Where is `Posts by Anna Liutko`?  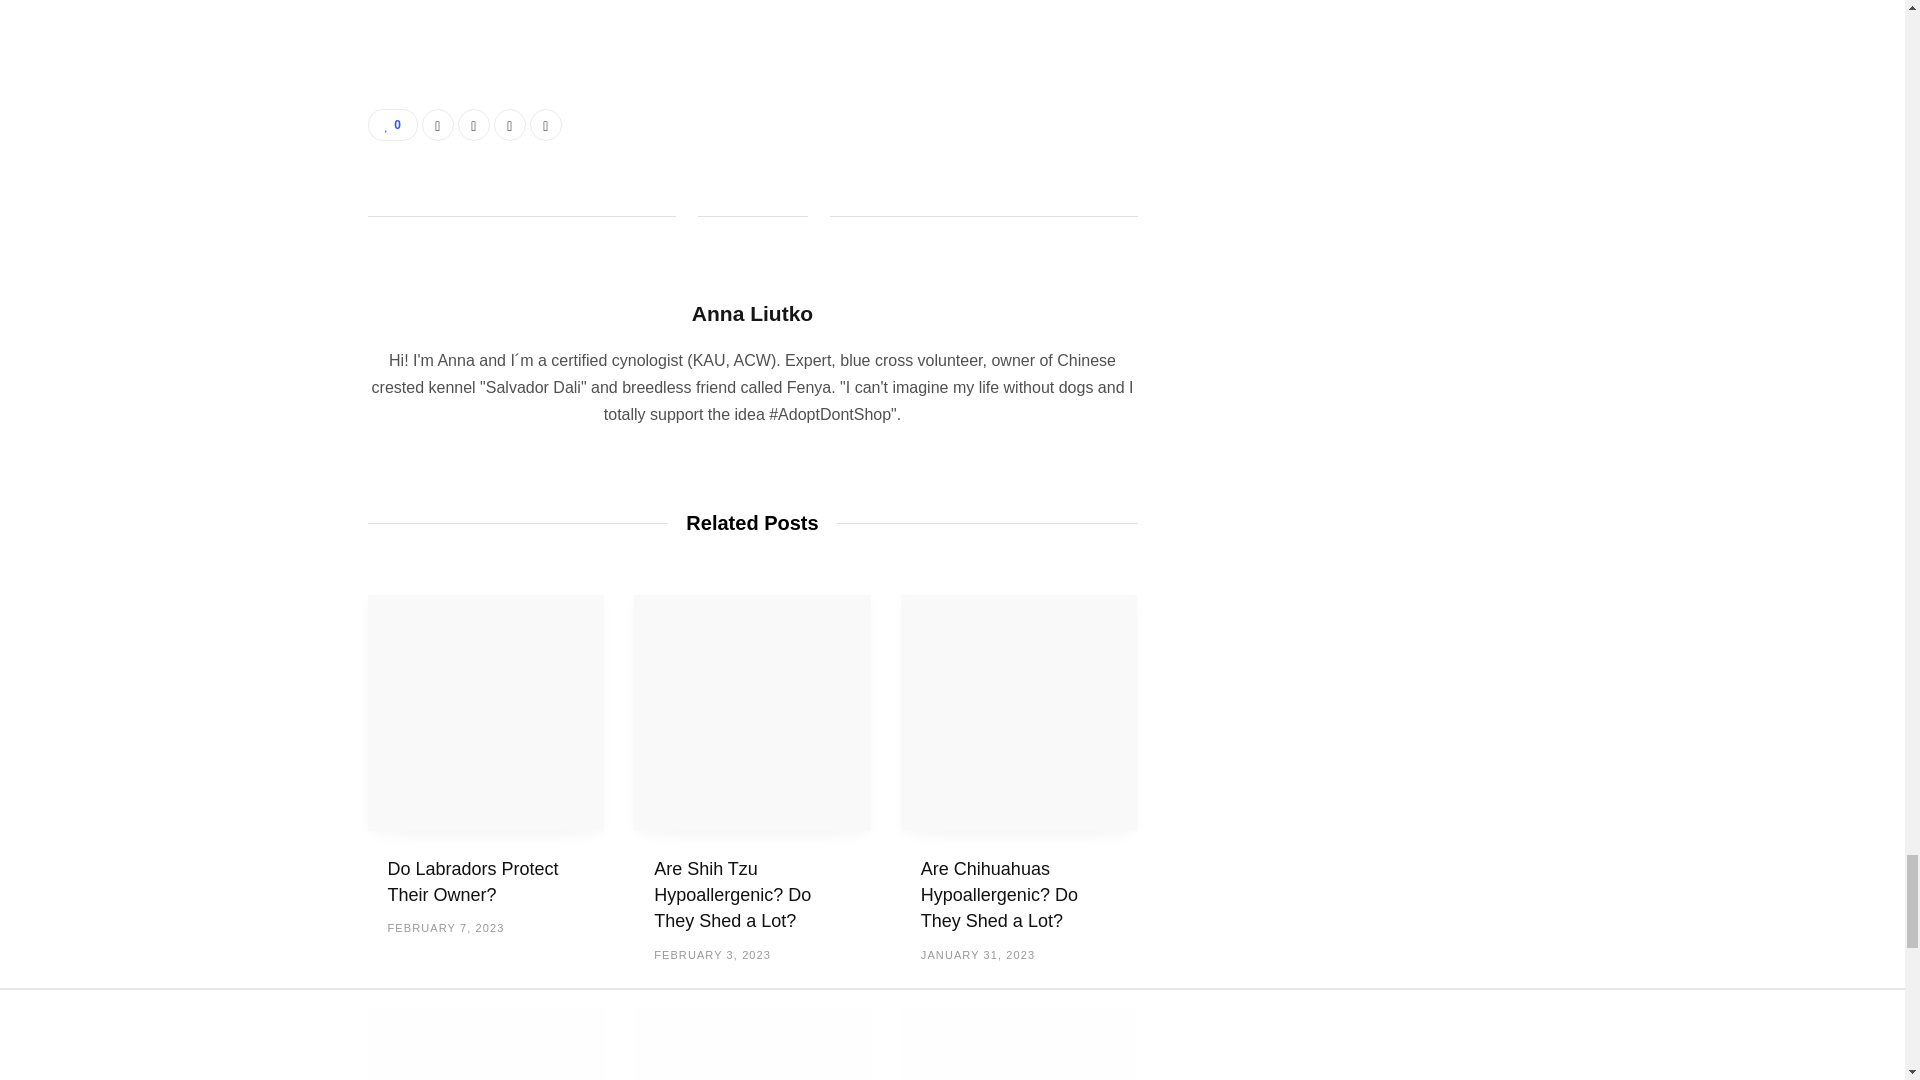 Posts by Anna Liutko is located at coordinates (752, 314).